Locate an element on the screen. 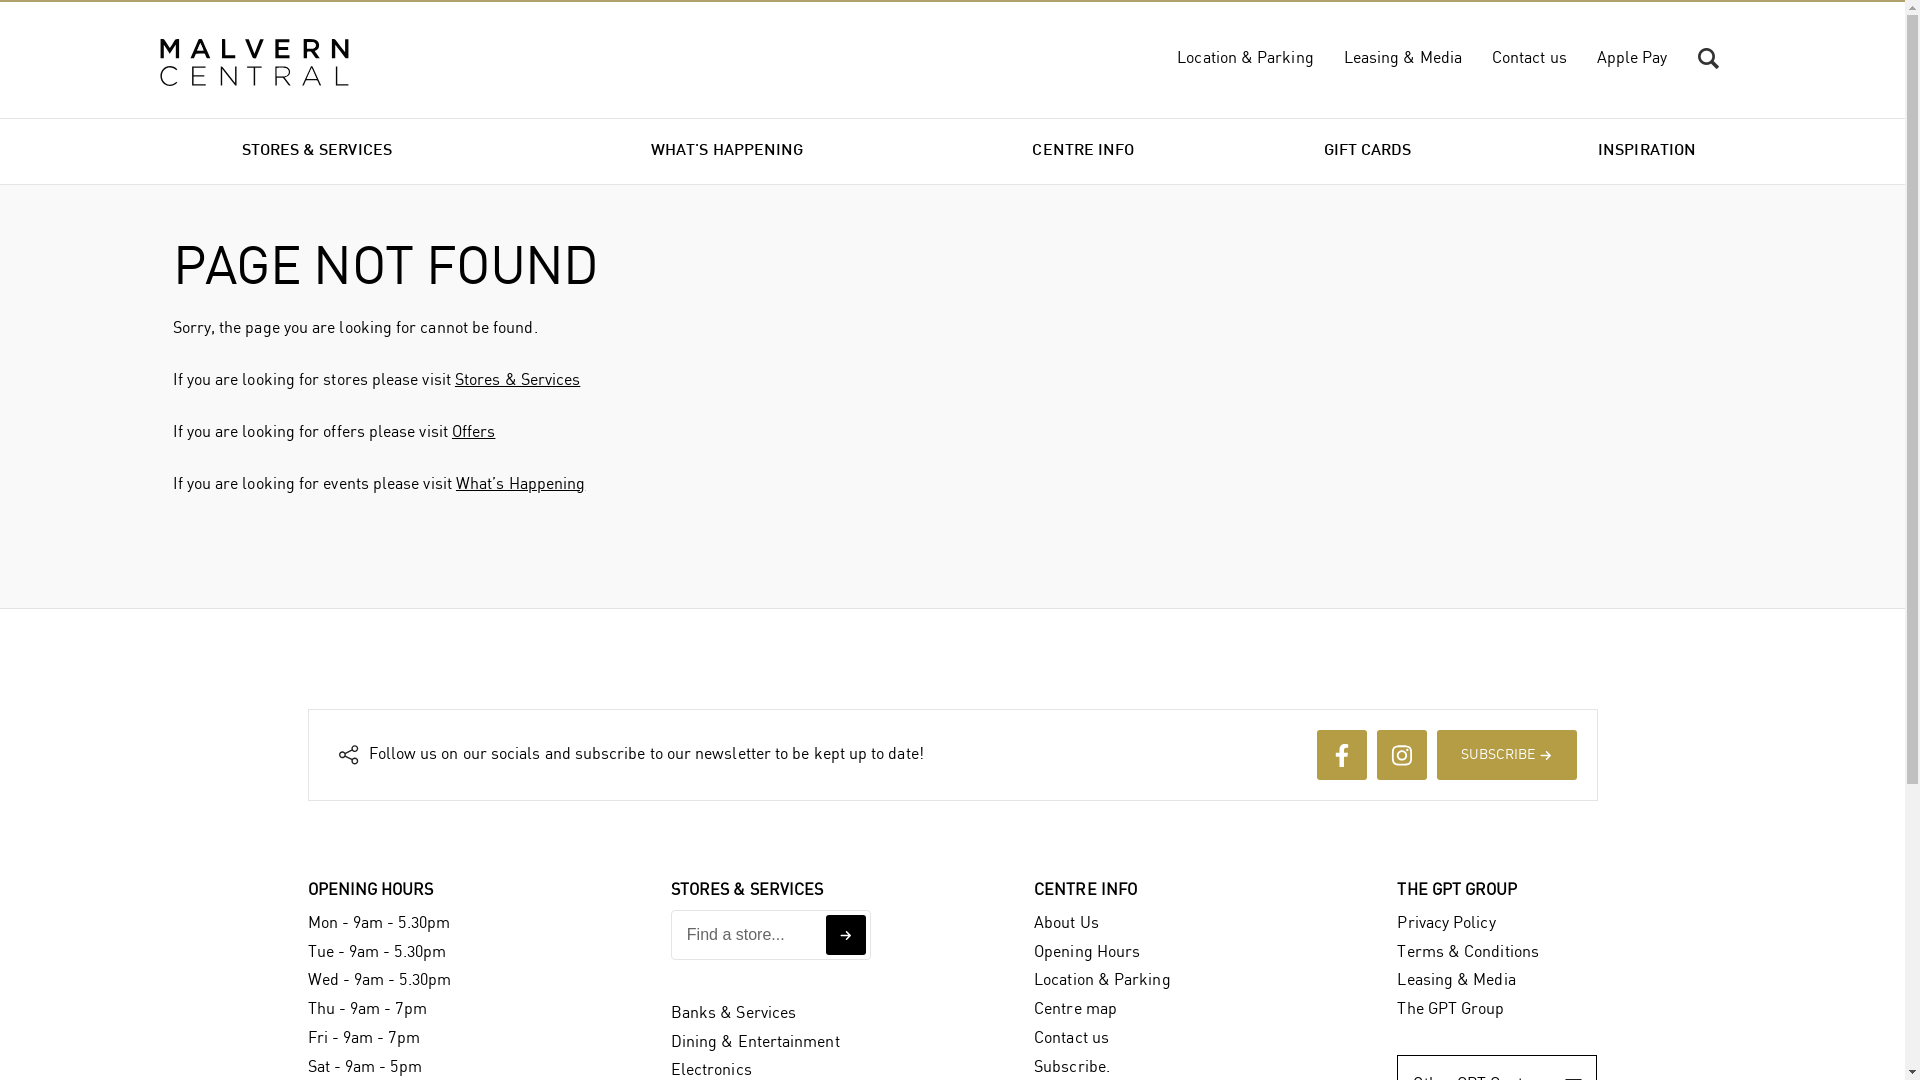 This screenshot has height=1080, width=1920. Leasing & Media is located at coordinates (1403, 58).